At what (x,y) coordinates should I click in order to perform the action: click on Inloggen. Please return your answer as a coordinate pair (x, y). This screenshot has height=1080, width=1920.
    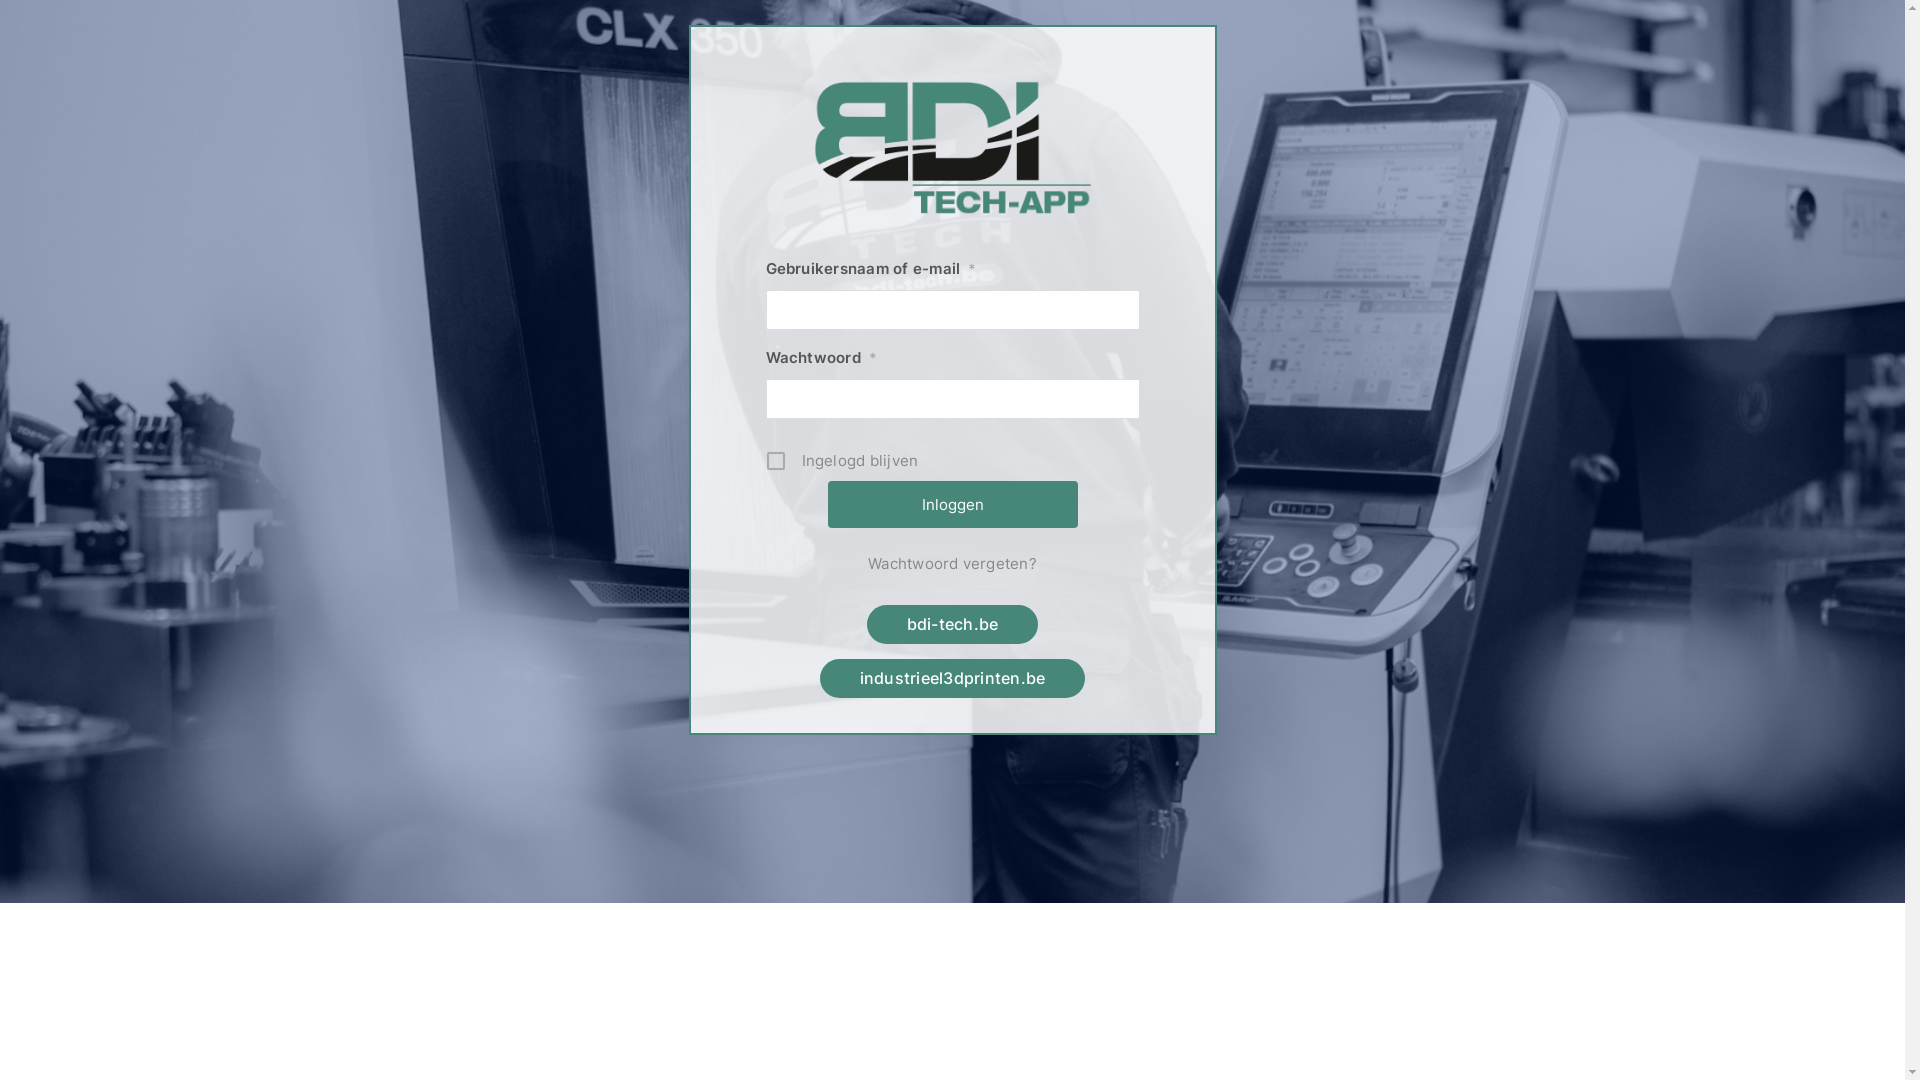
    Looking at the image, I should click on (953, 504).